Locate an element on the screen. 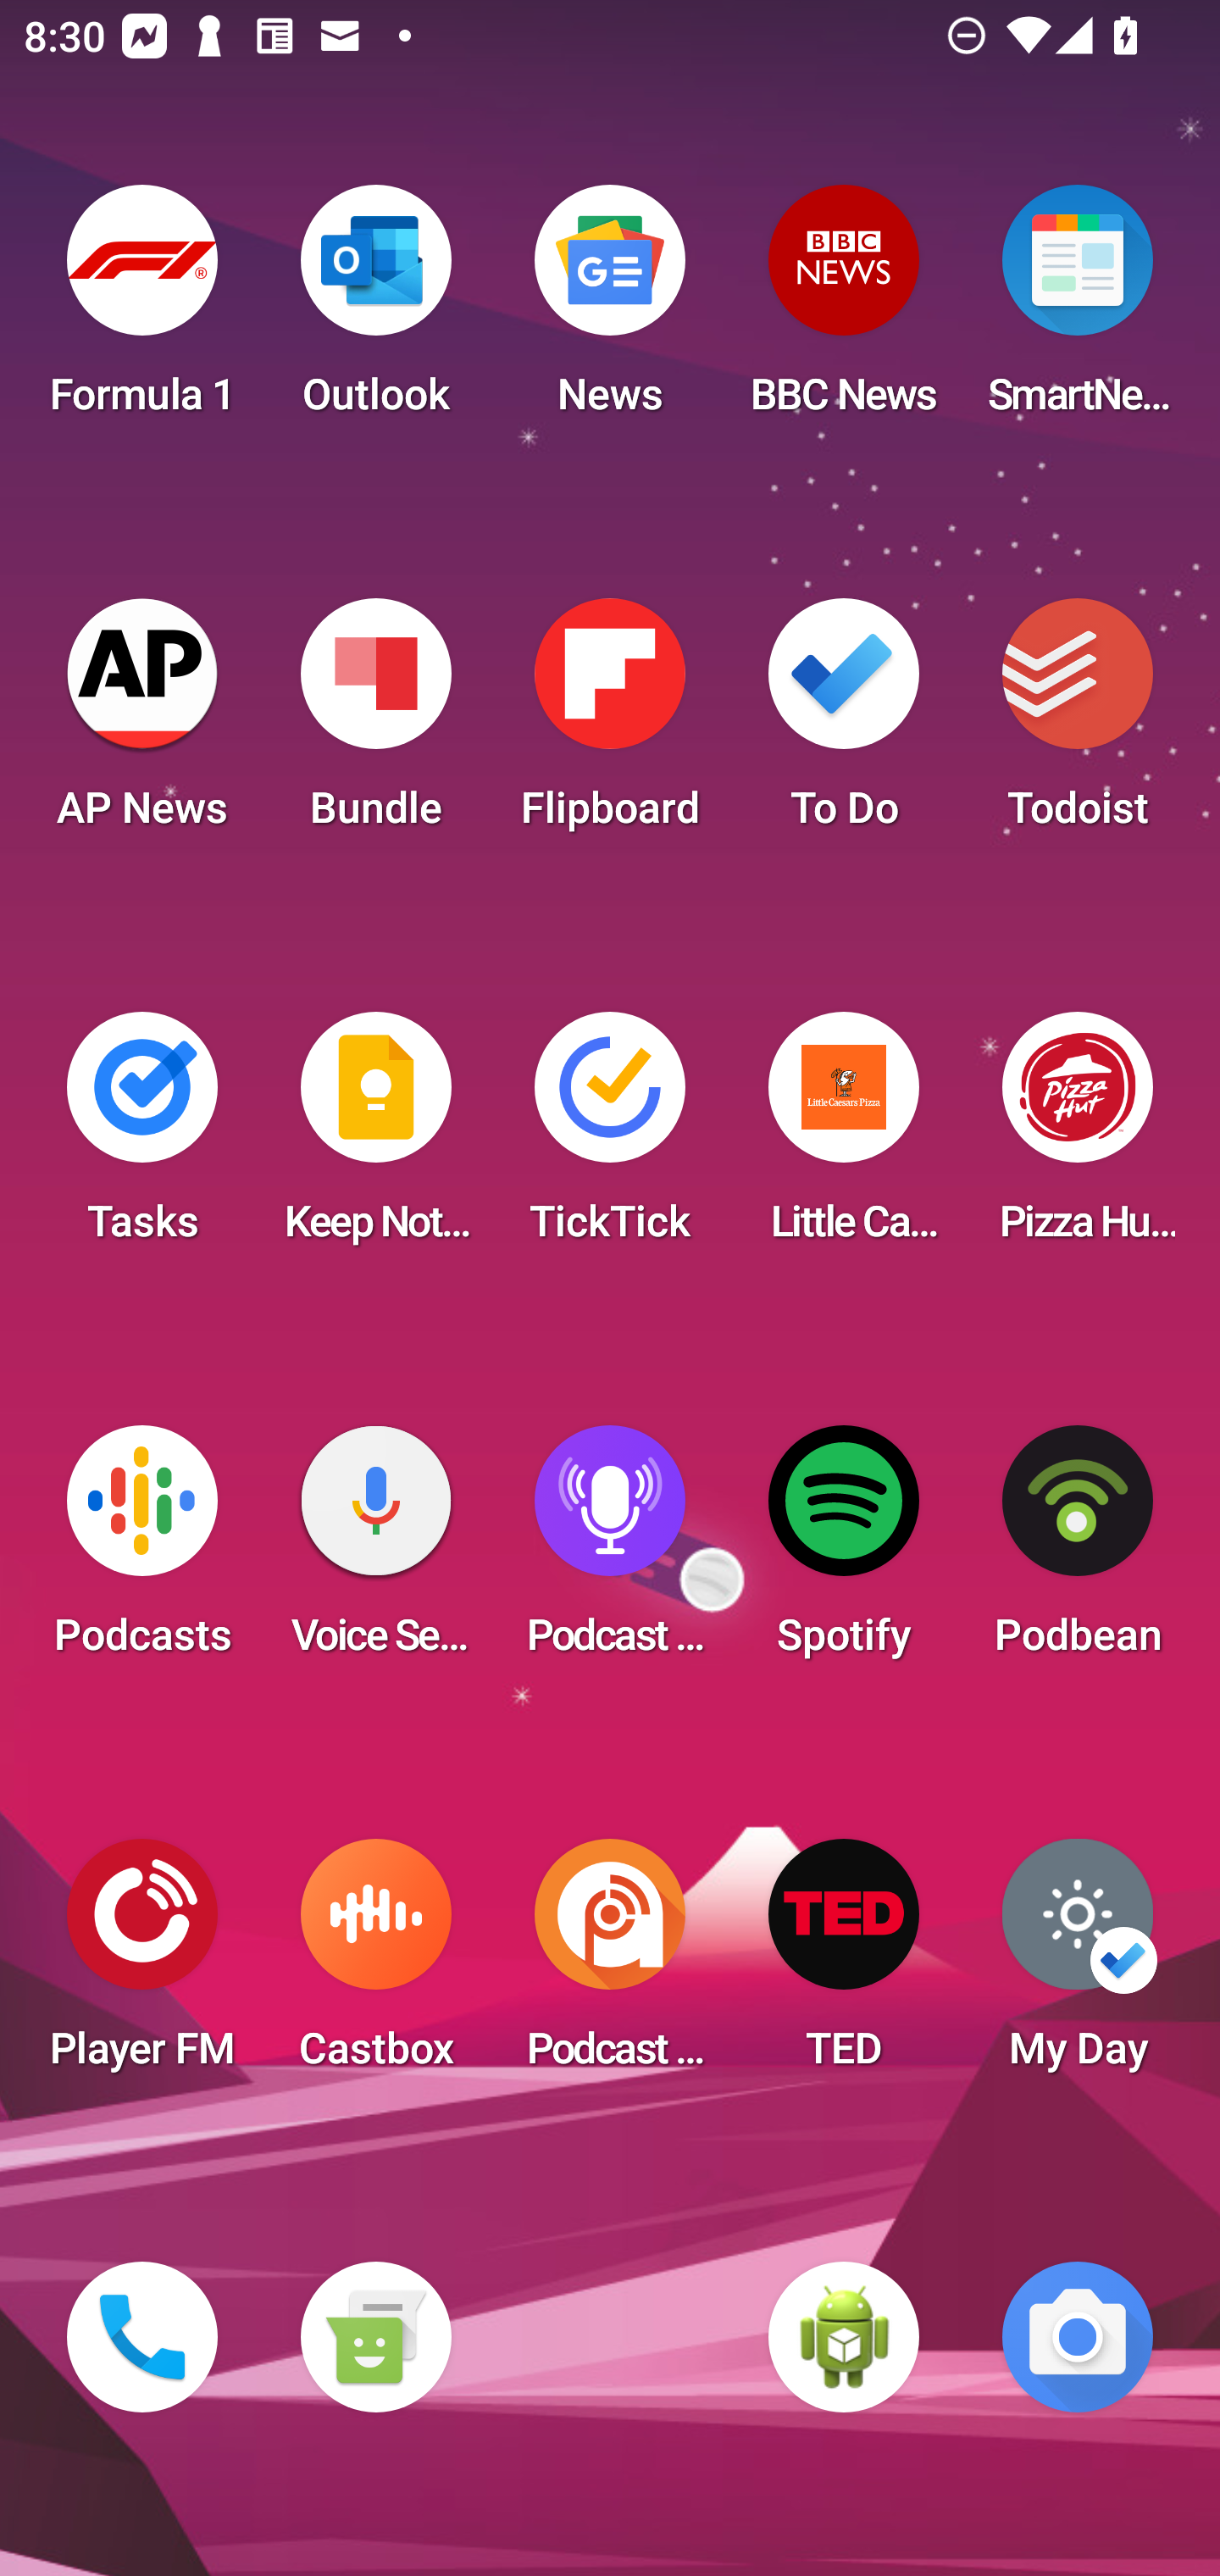 The width and height of the screenshot is (1220, 2576). SmartNews is located at coordinates (1078, 310).